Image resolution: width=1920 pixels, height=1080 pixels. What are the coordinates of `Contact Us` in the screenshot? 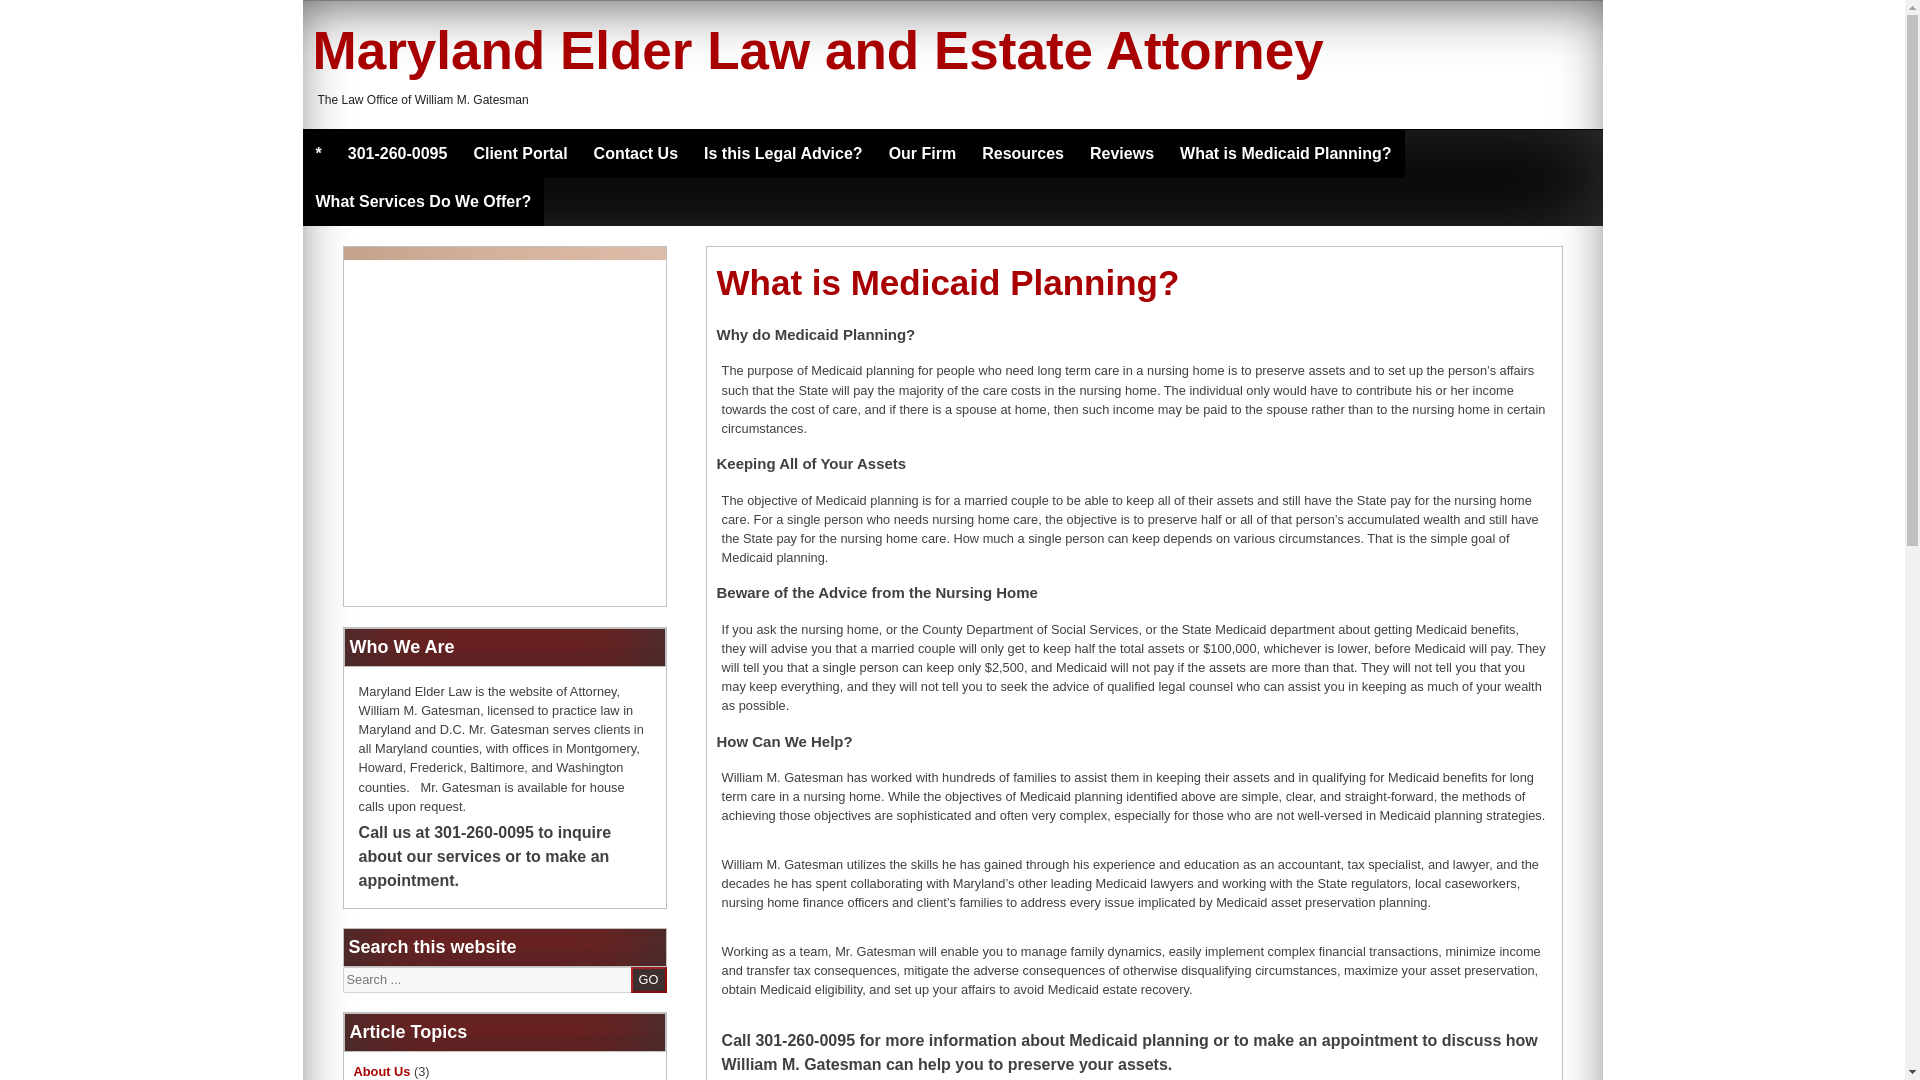 It's located at (636, 154).